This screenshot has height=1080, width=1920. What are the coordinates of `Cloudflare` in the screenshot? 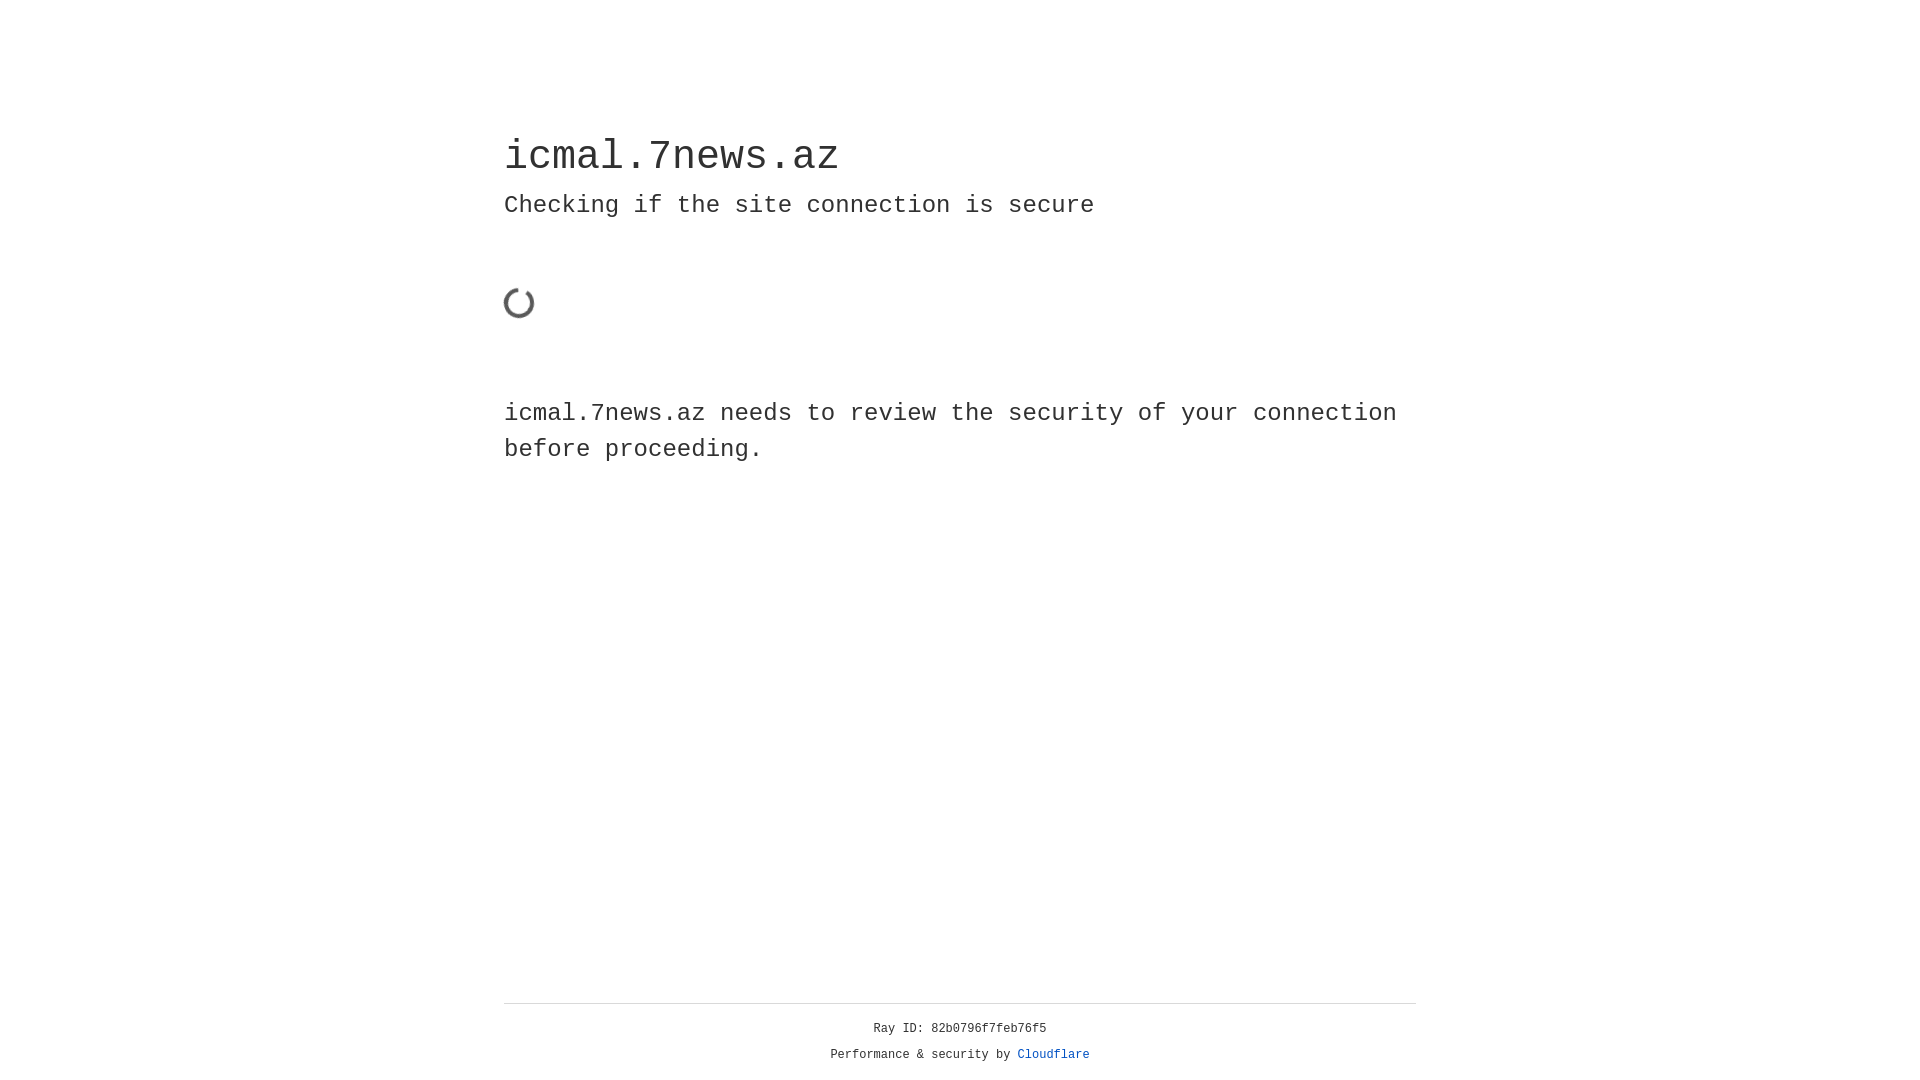 It's located at (1054, 1055).